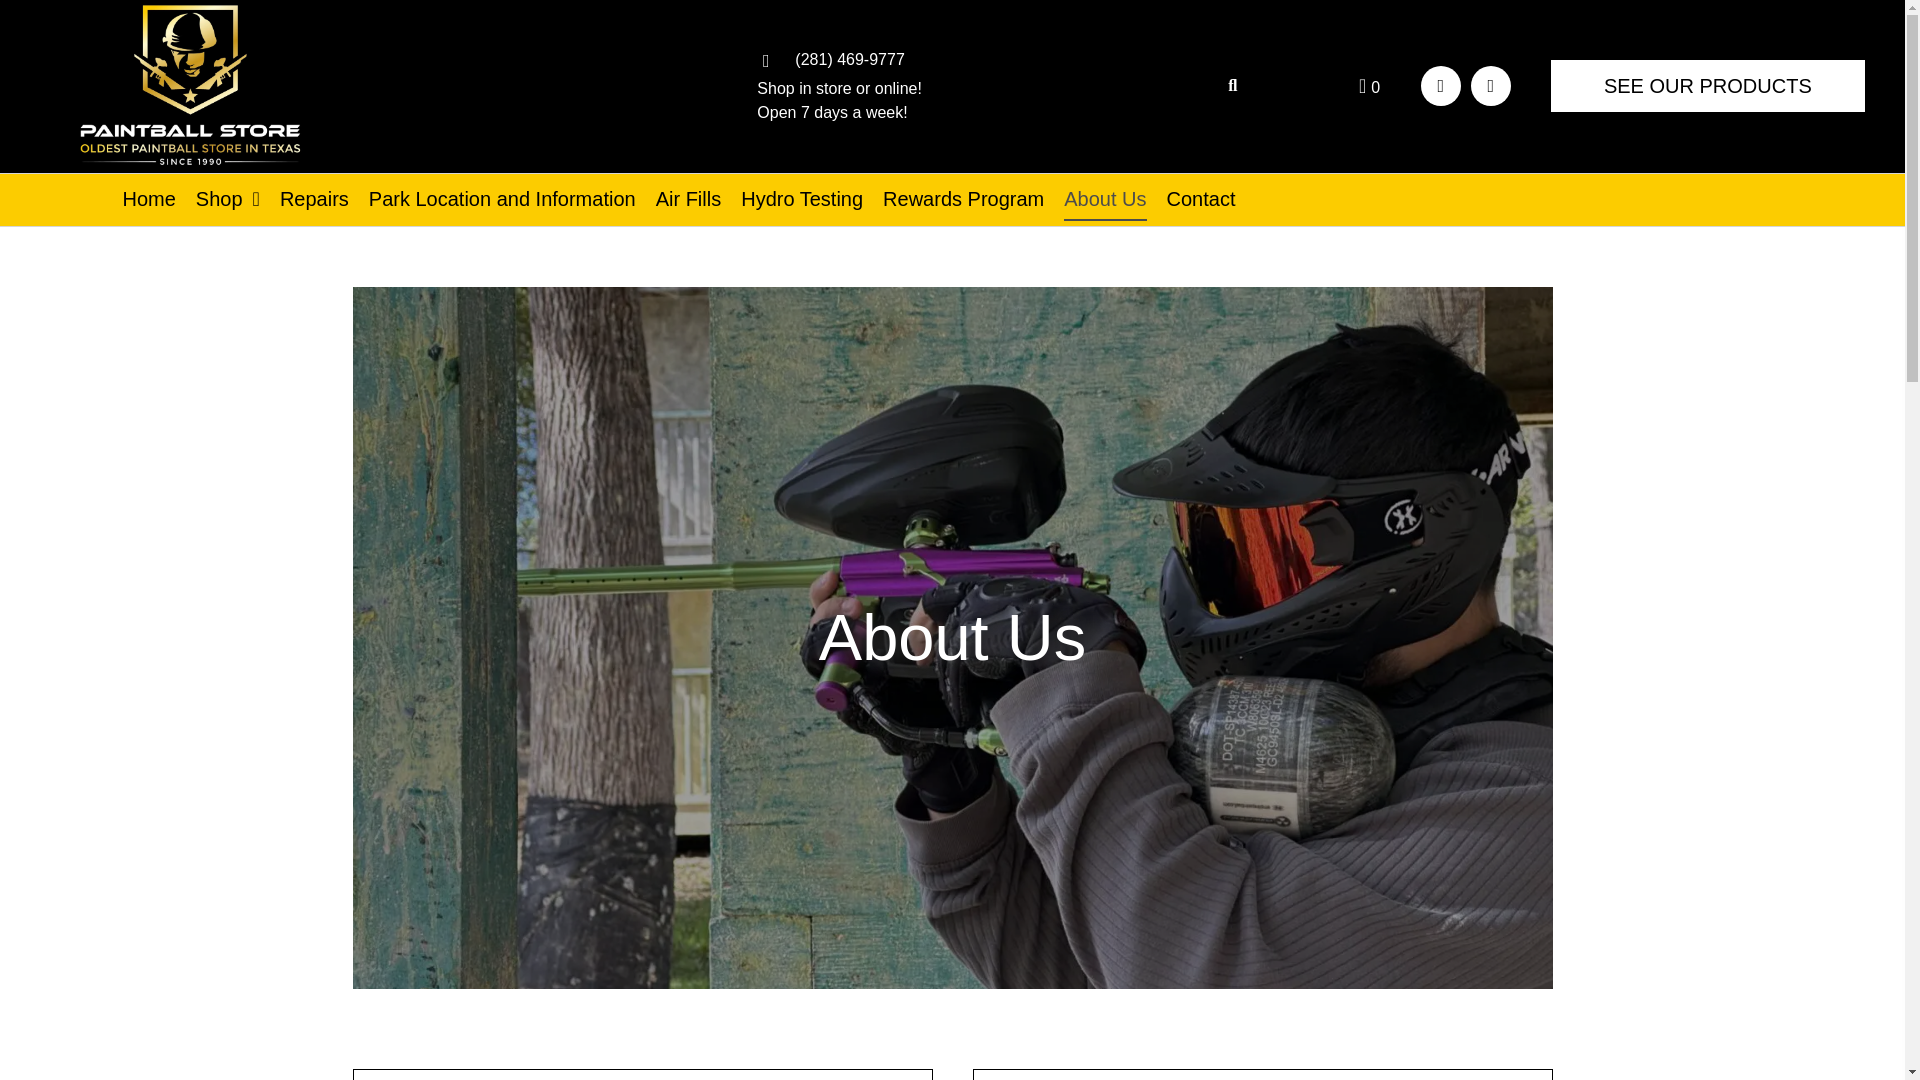 This screenshot has height=1080, width=1920. I want to click on About Us, so click(1104, 200).